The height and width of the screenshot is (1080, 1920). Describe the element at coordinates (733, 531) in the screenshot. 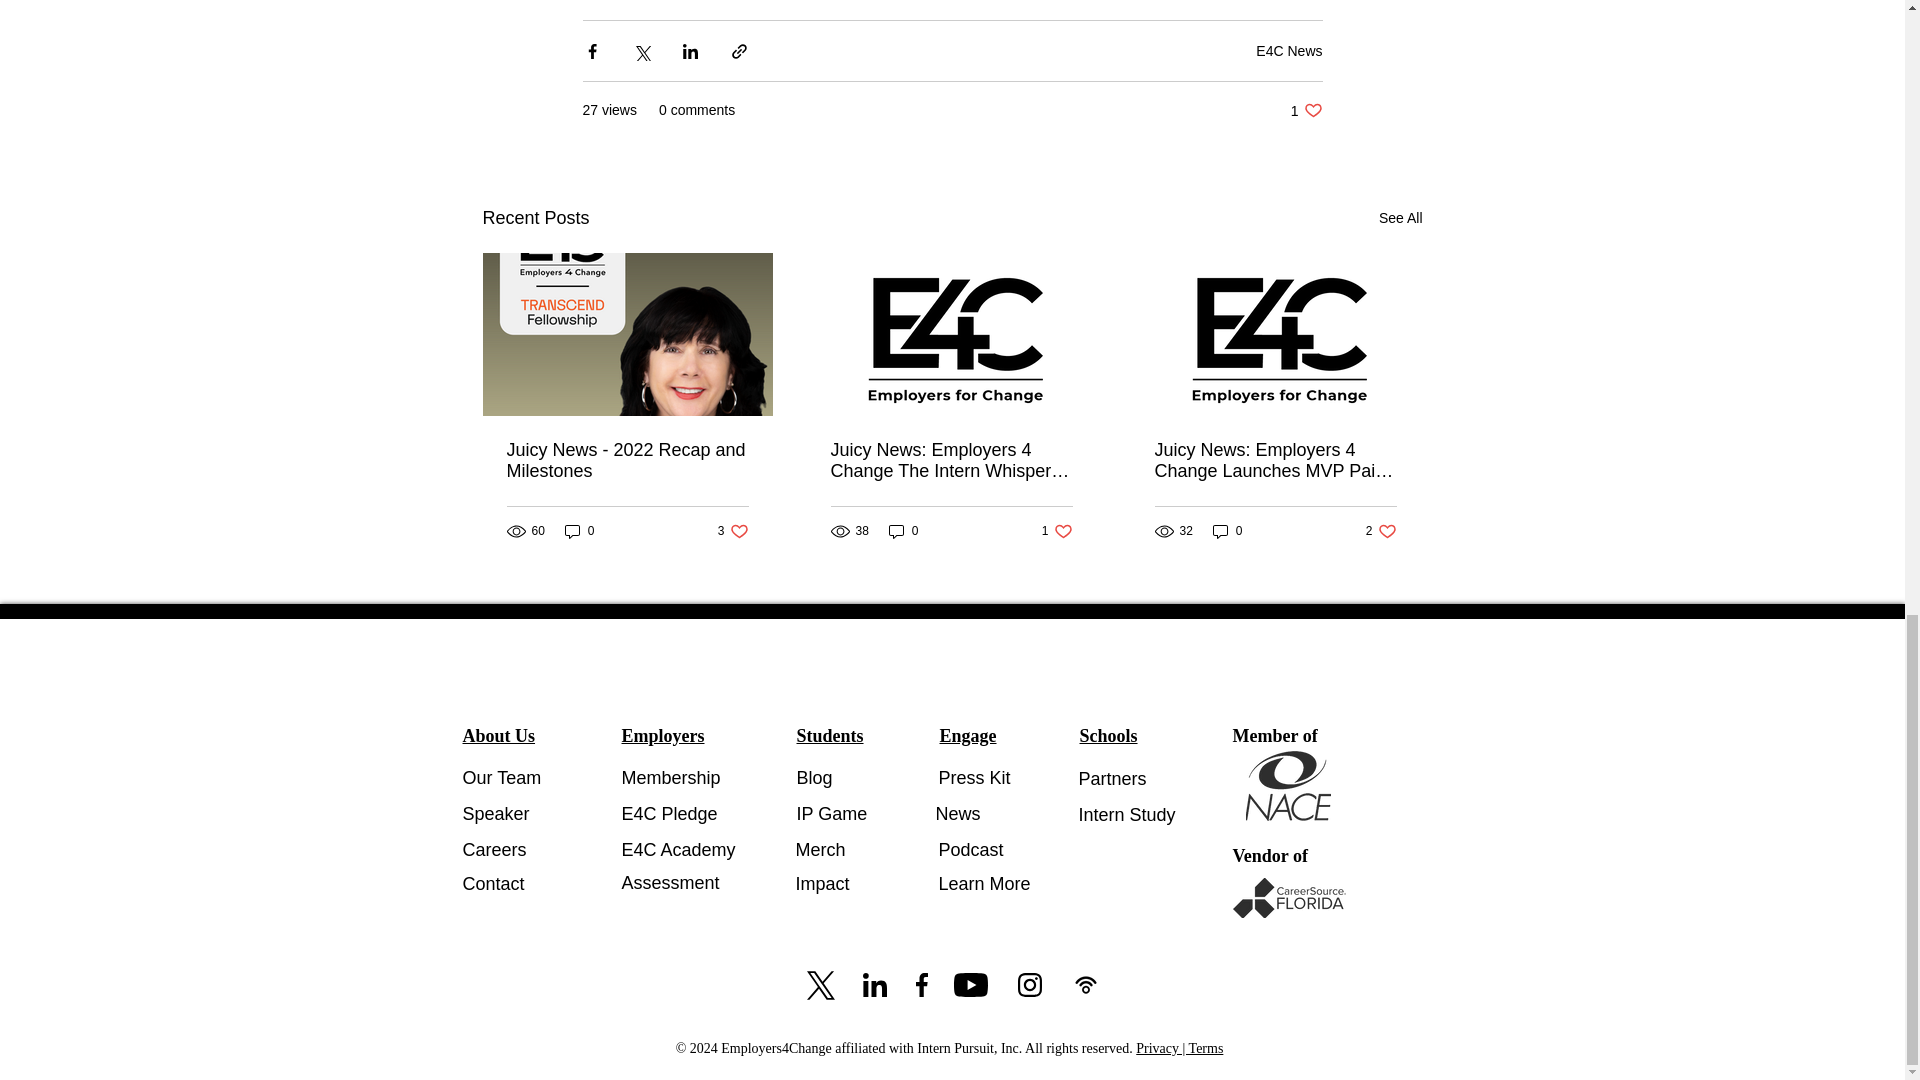

I see `0` at that location.